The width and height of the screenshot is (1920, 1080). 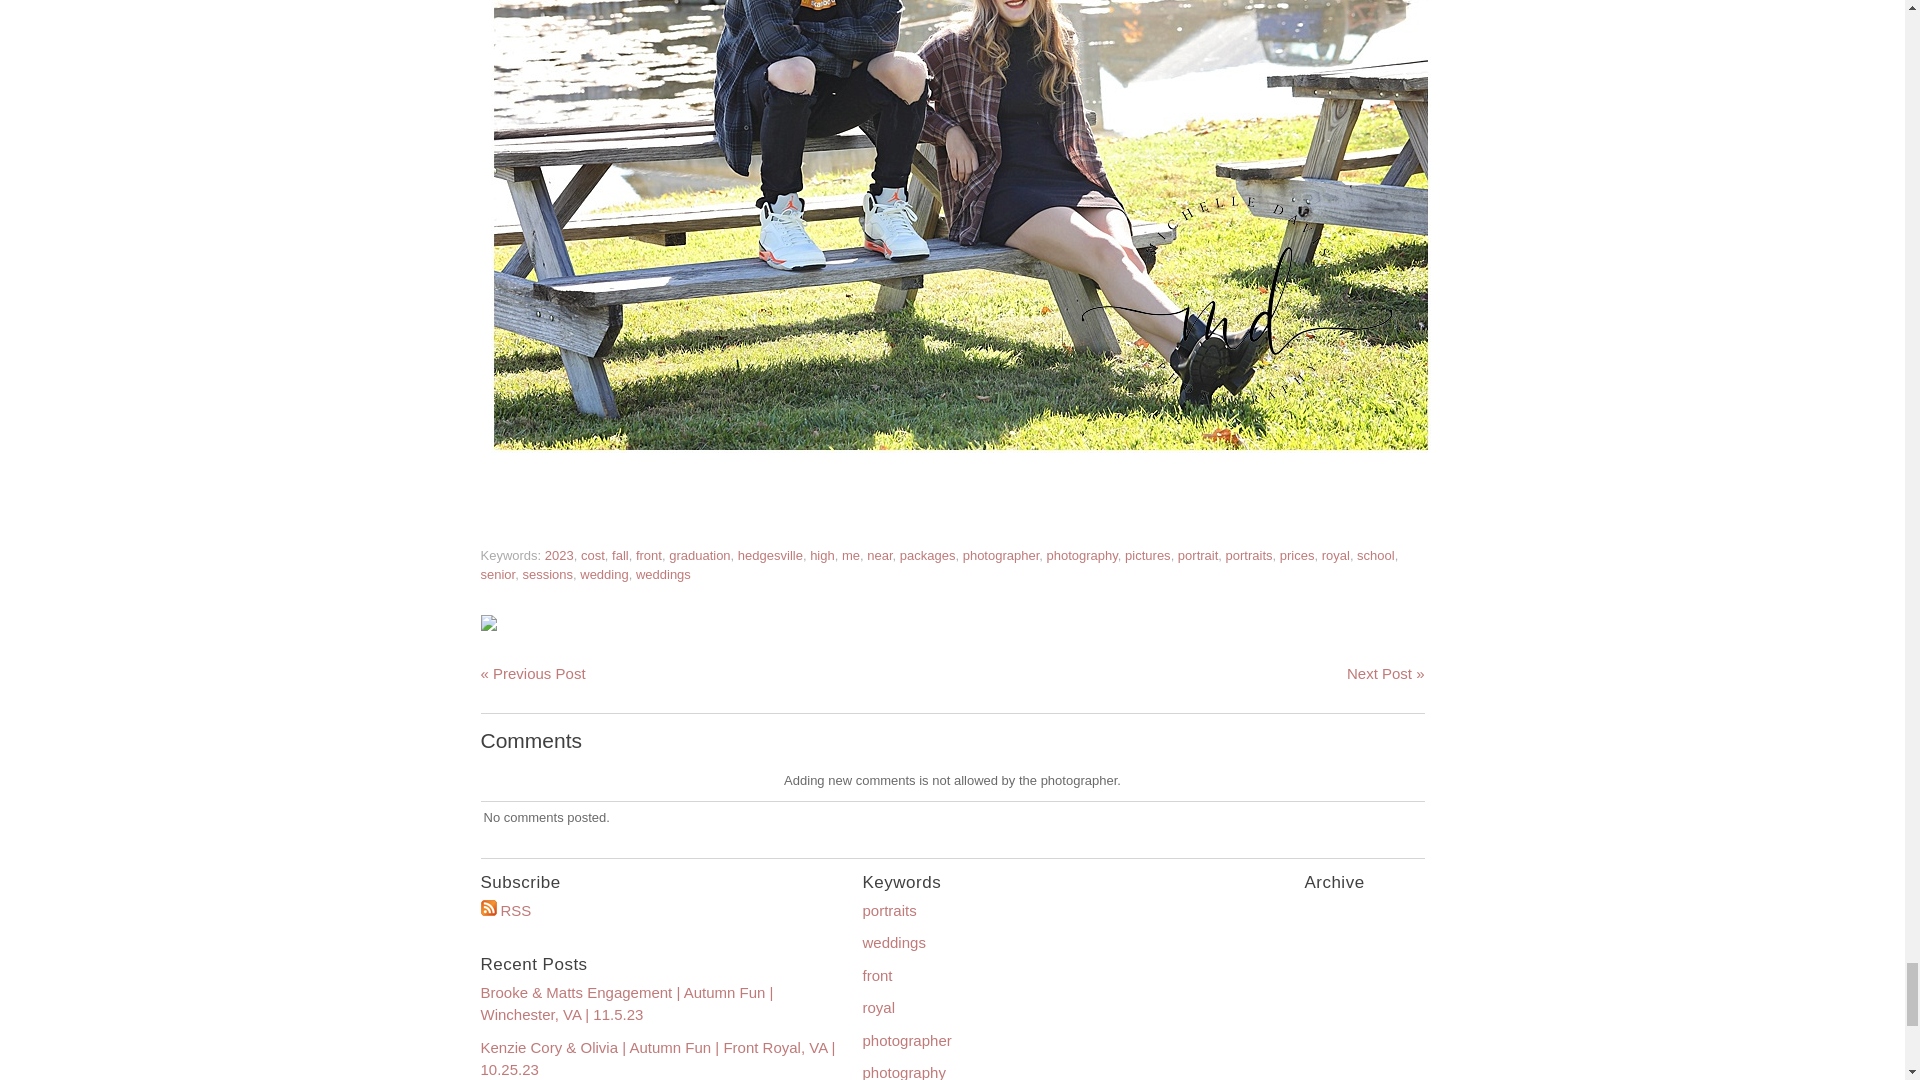 I want to click on portraits, so click(x=1249, y=554).